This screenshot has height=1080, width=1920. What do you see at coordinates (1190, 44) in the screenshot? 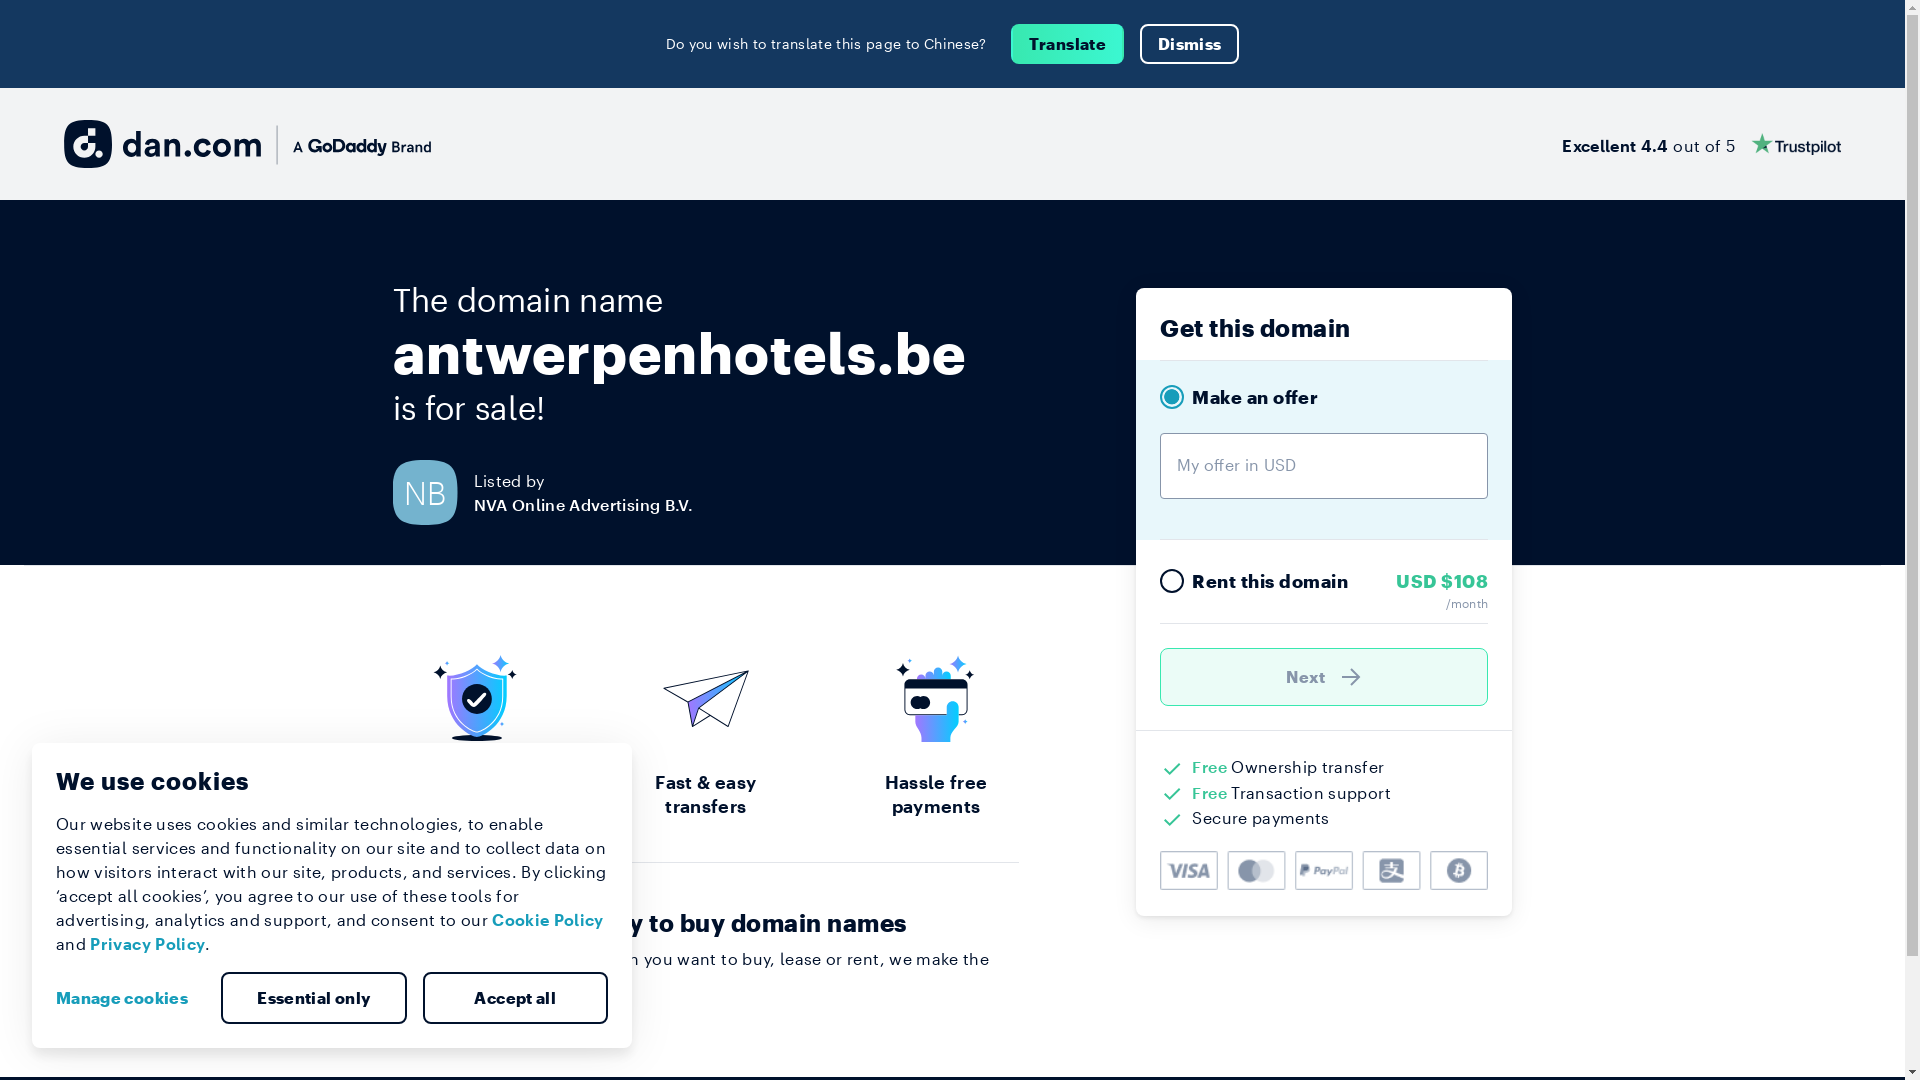
I see `Dismiss` at bounding box center [1190, 44].